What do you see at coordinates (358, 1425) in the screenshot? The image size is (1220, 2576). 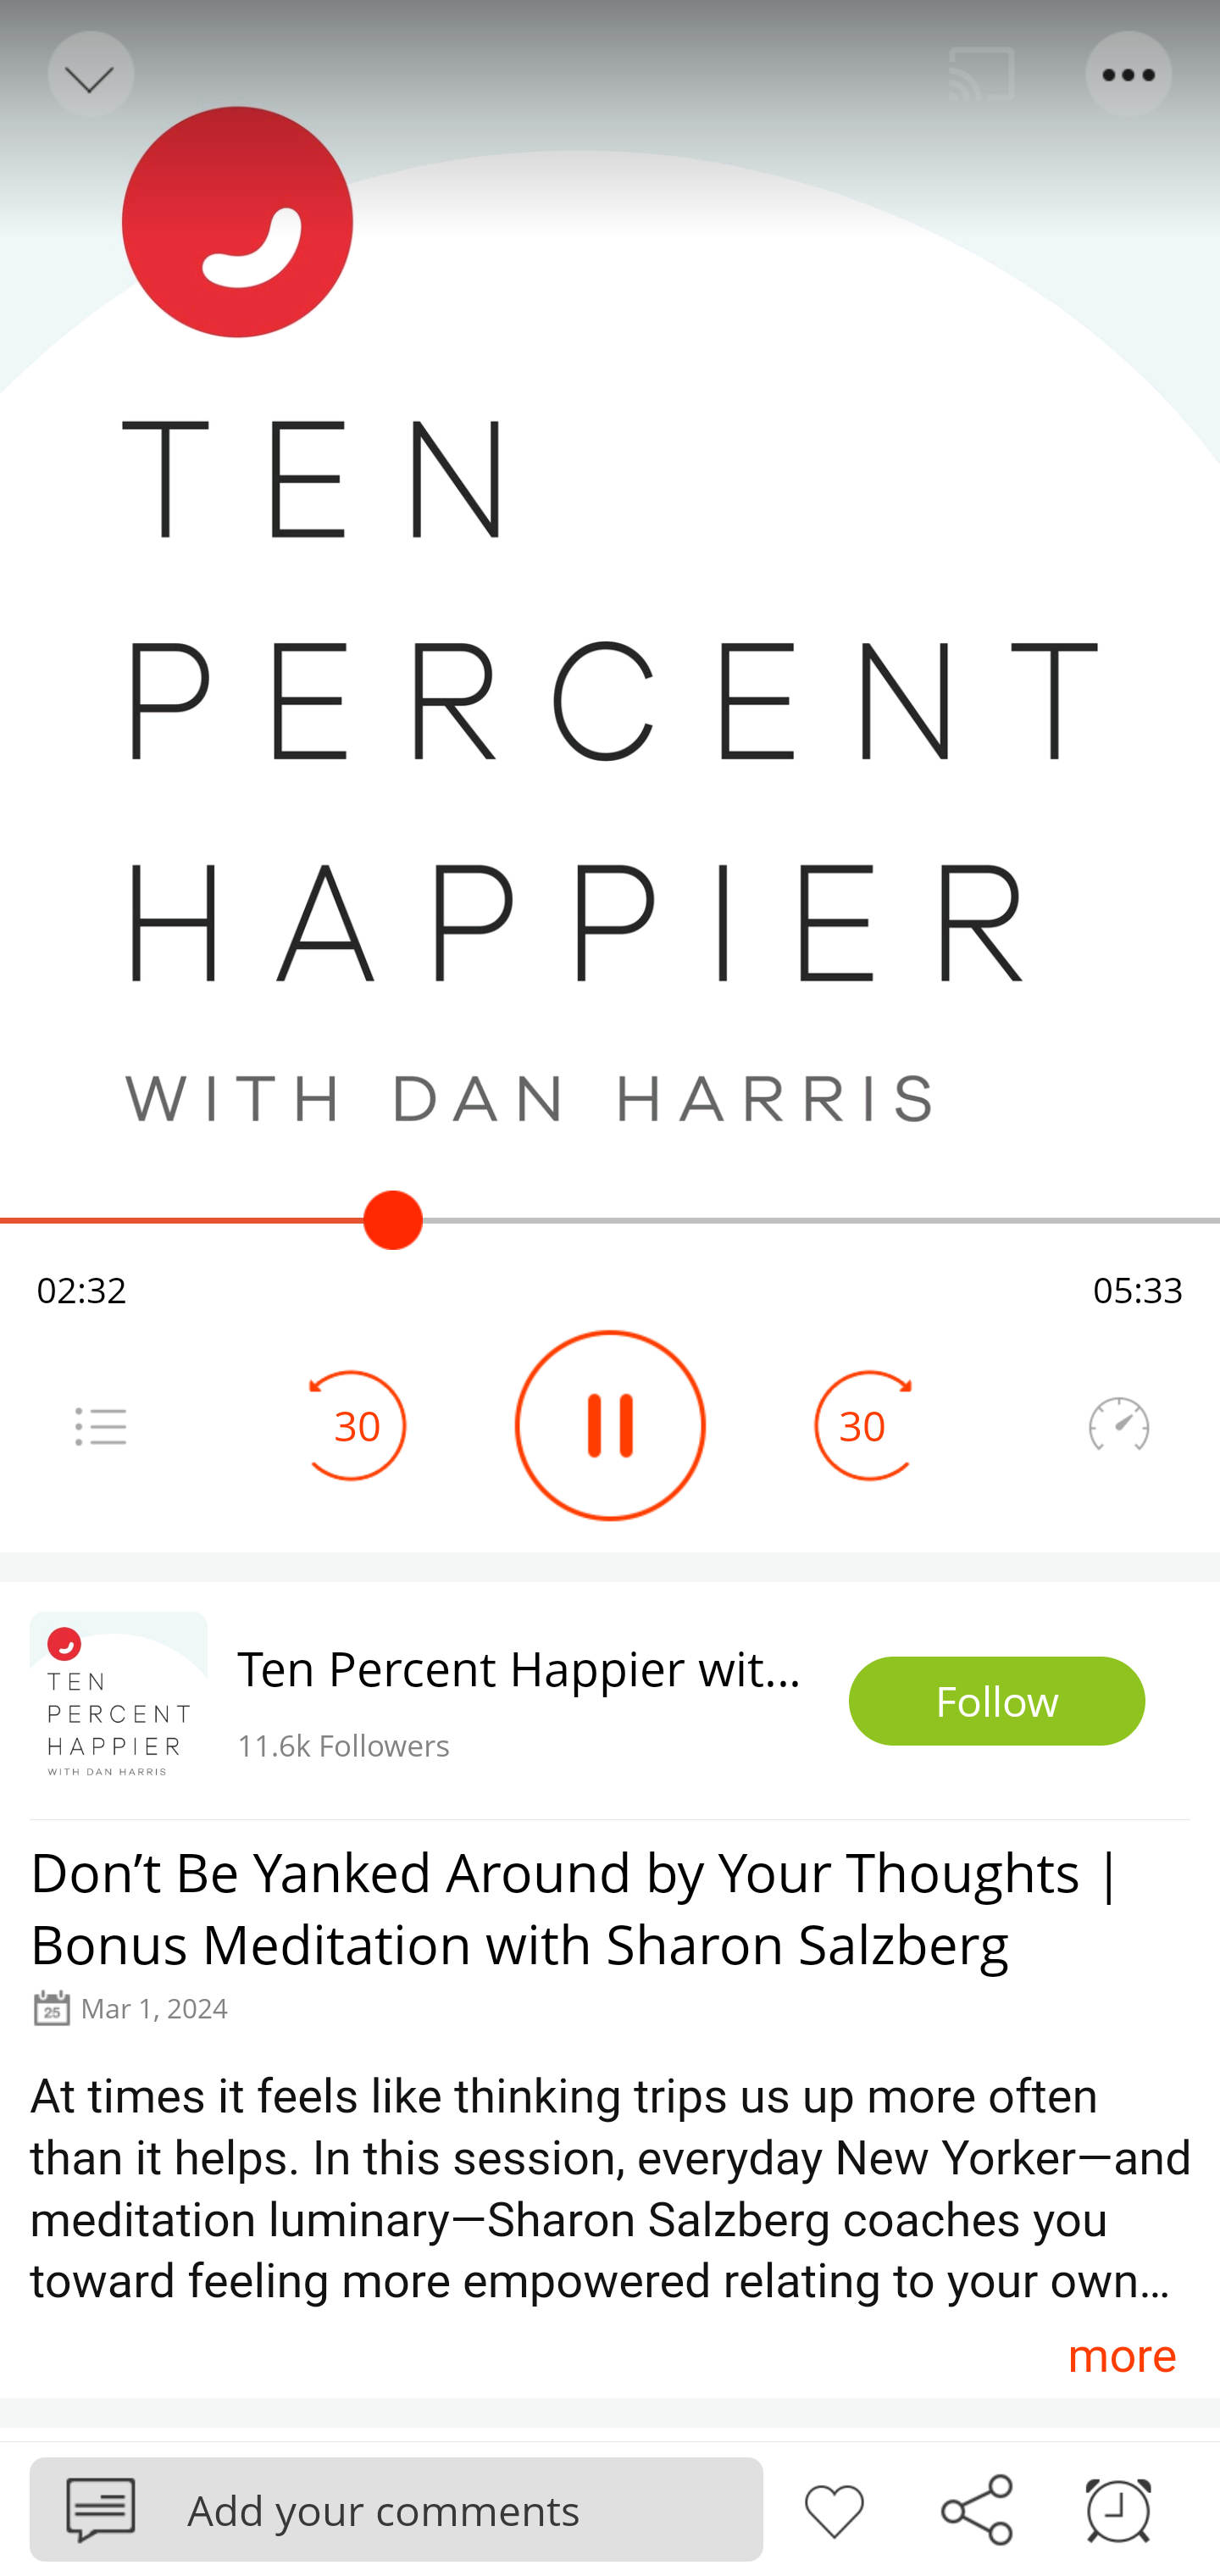 I see `30 Seek Backward` at bounding box center [358, 1425].